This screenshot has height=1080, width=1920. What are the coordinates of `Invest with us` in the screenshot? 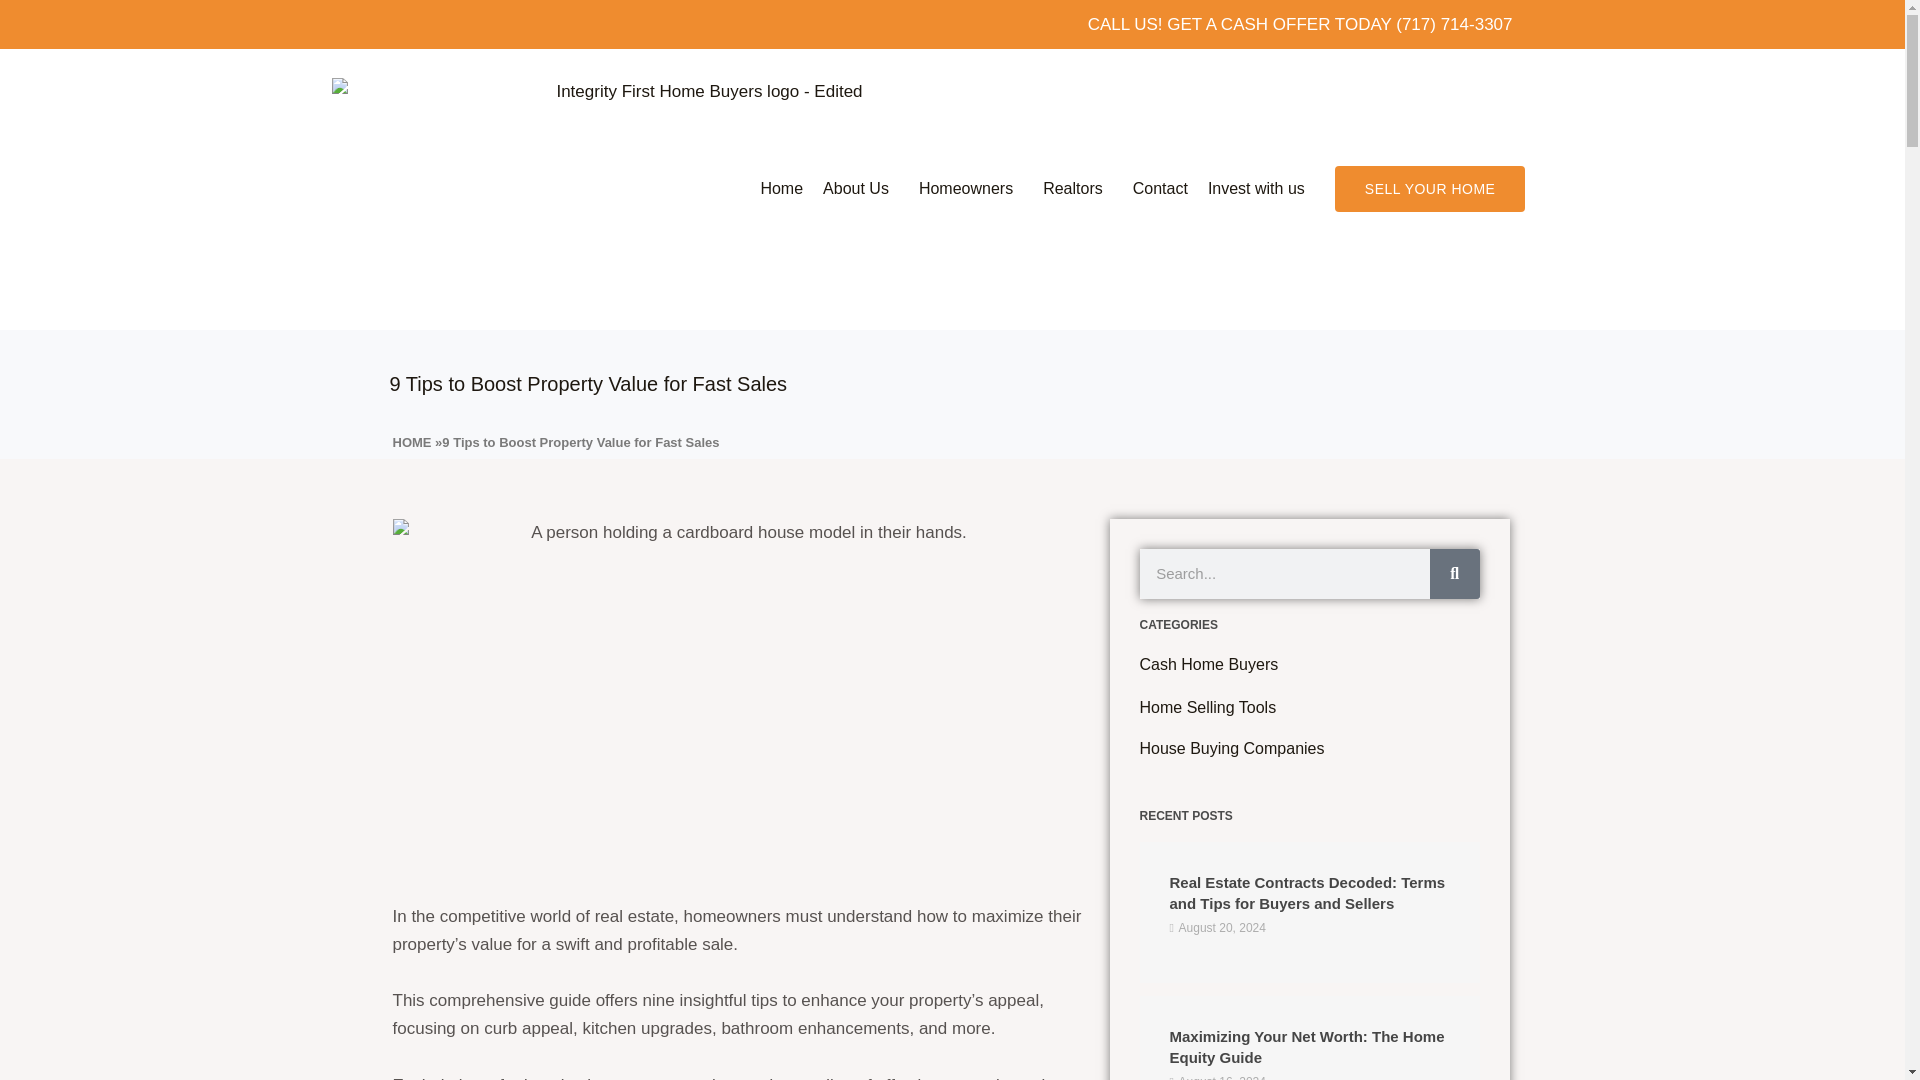 It's located at (1256, 188).